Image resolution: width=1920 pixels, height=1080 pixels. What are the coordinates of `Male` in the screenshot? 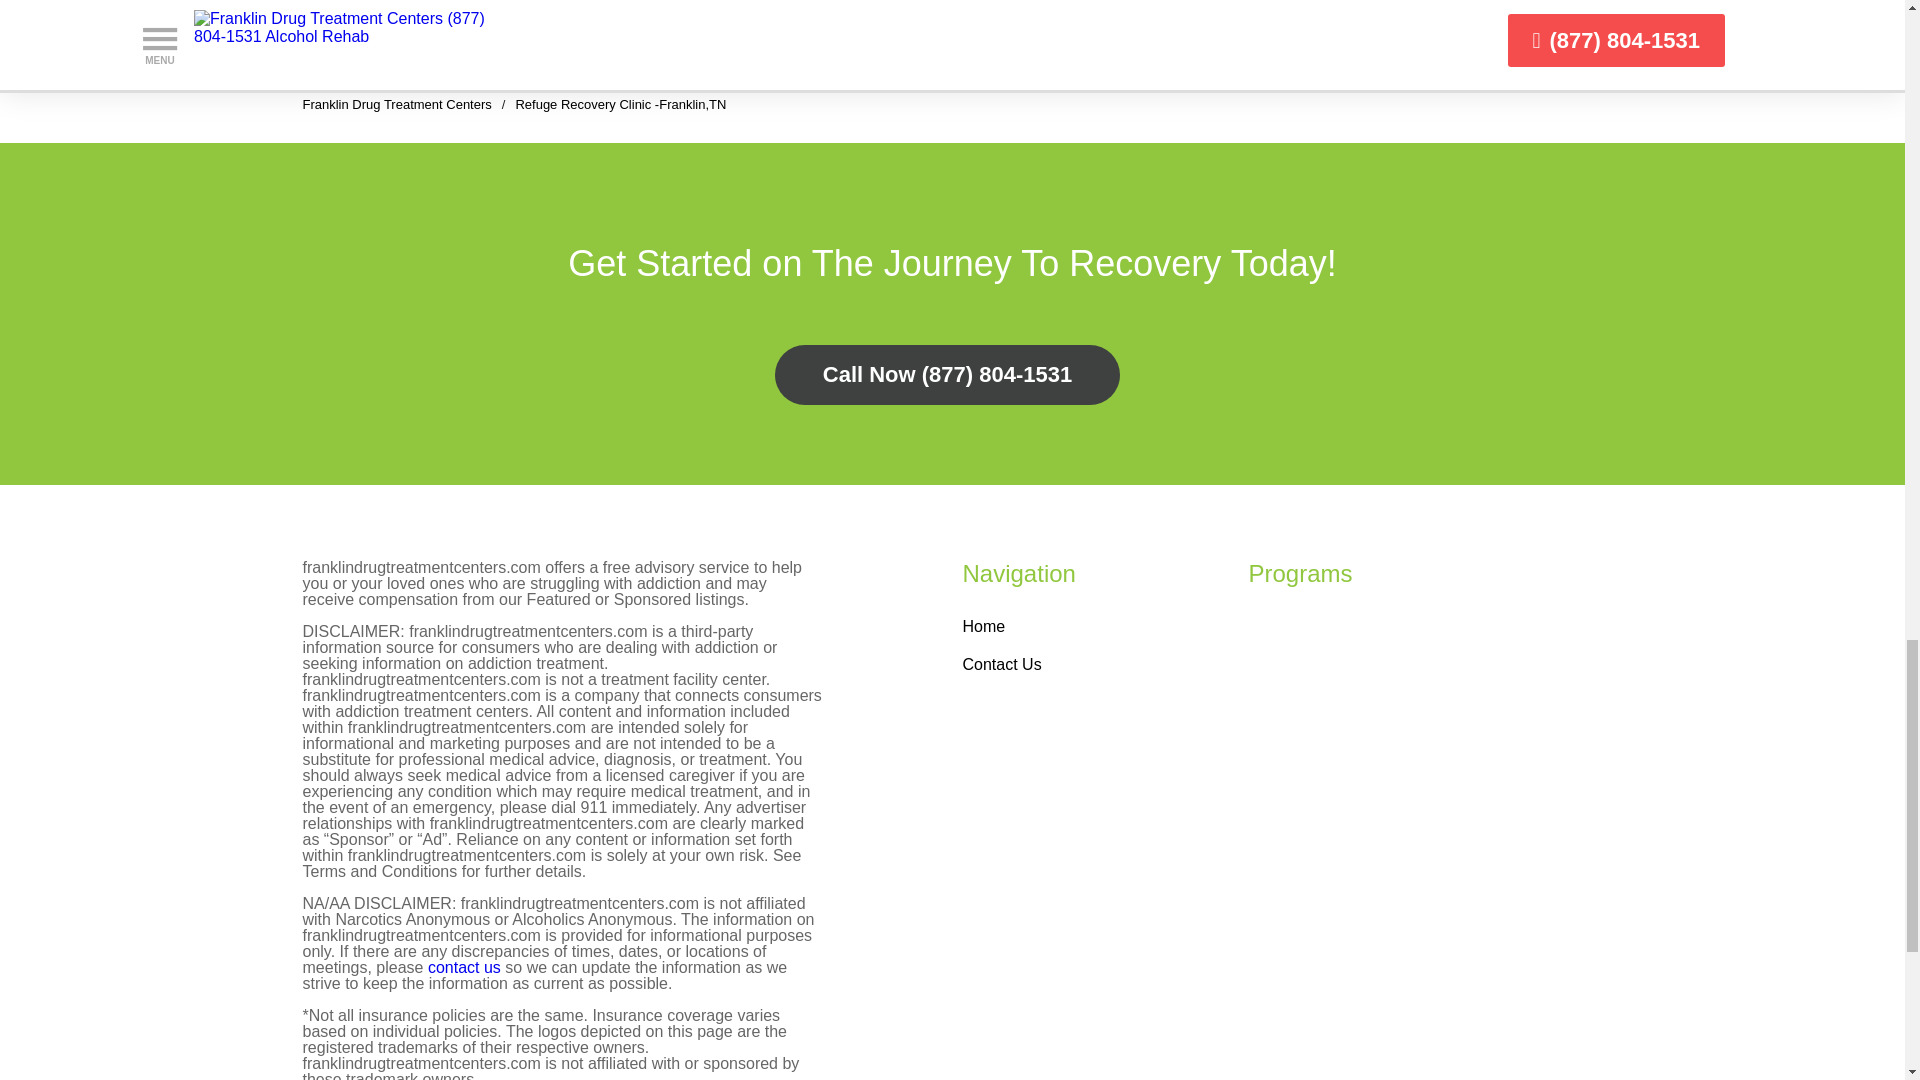 It's located at (589, 24).